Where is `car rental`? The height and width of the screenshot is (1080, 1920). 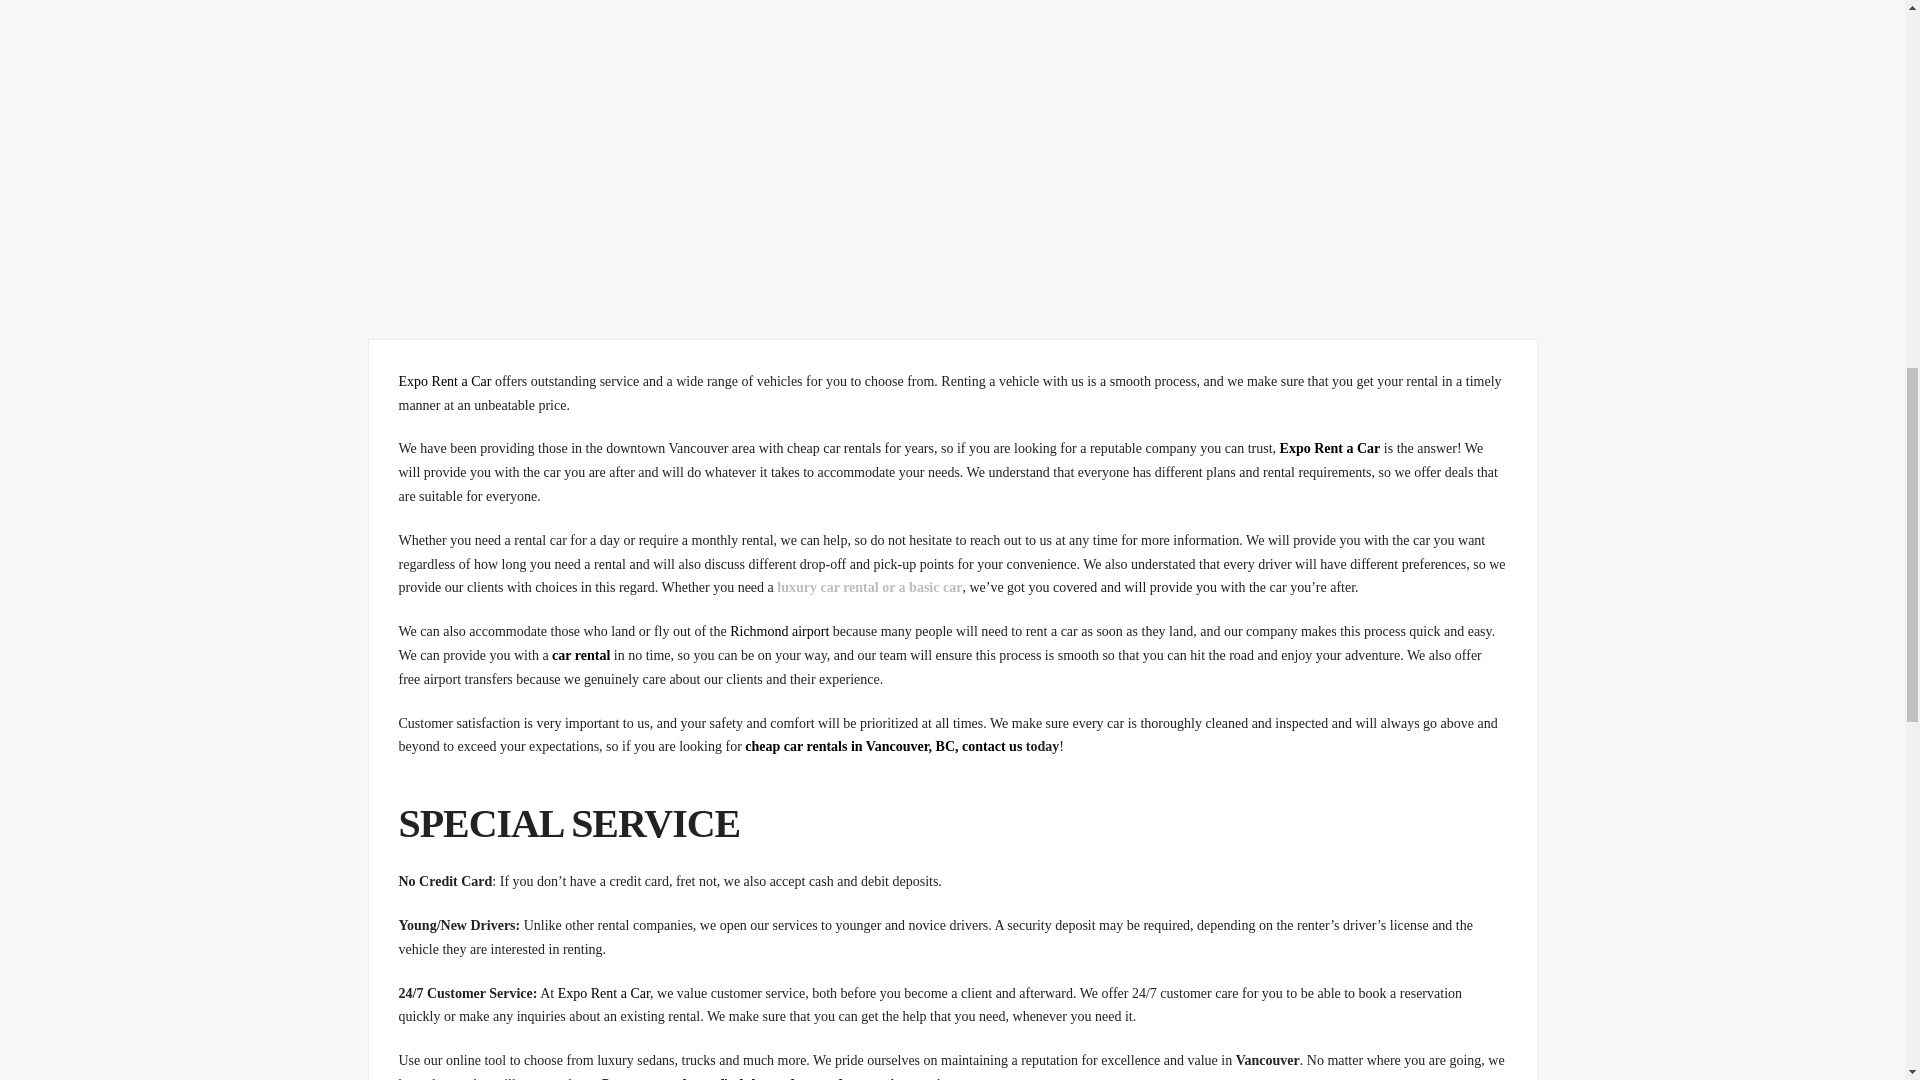 car rental is located at coordinates (581, 656).